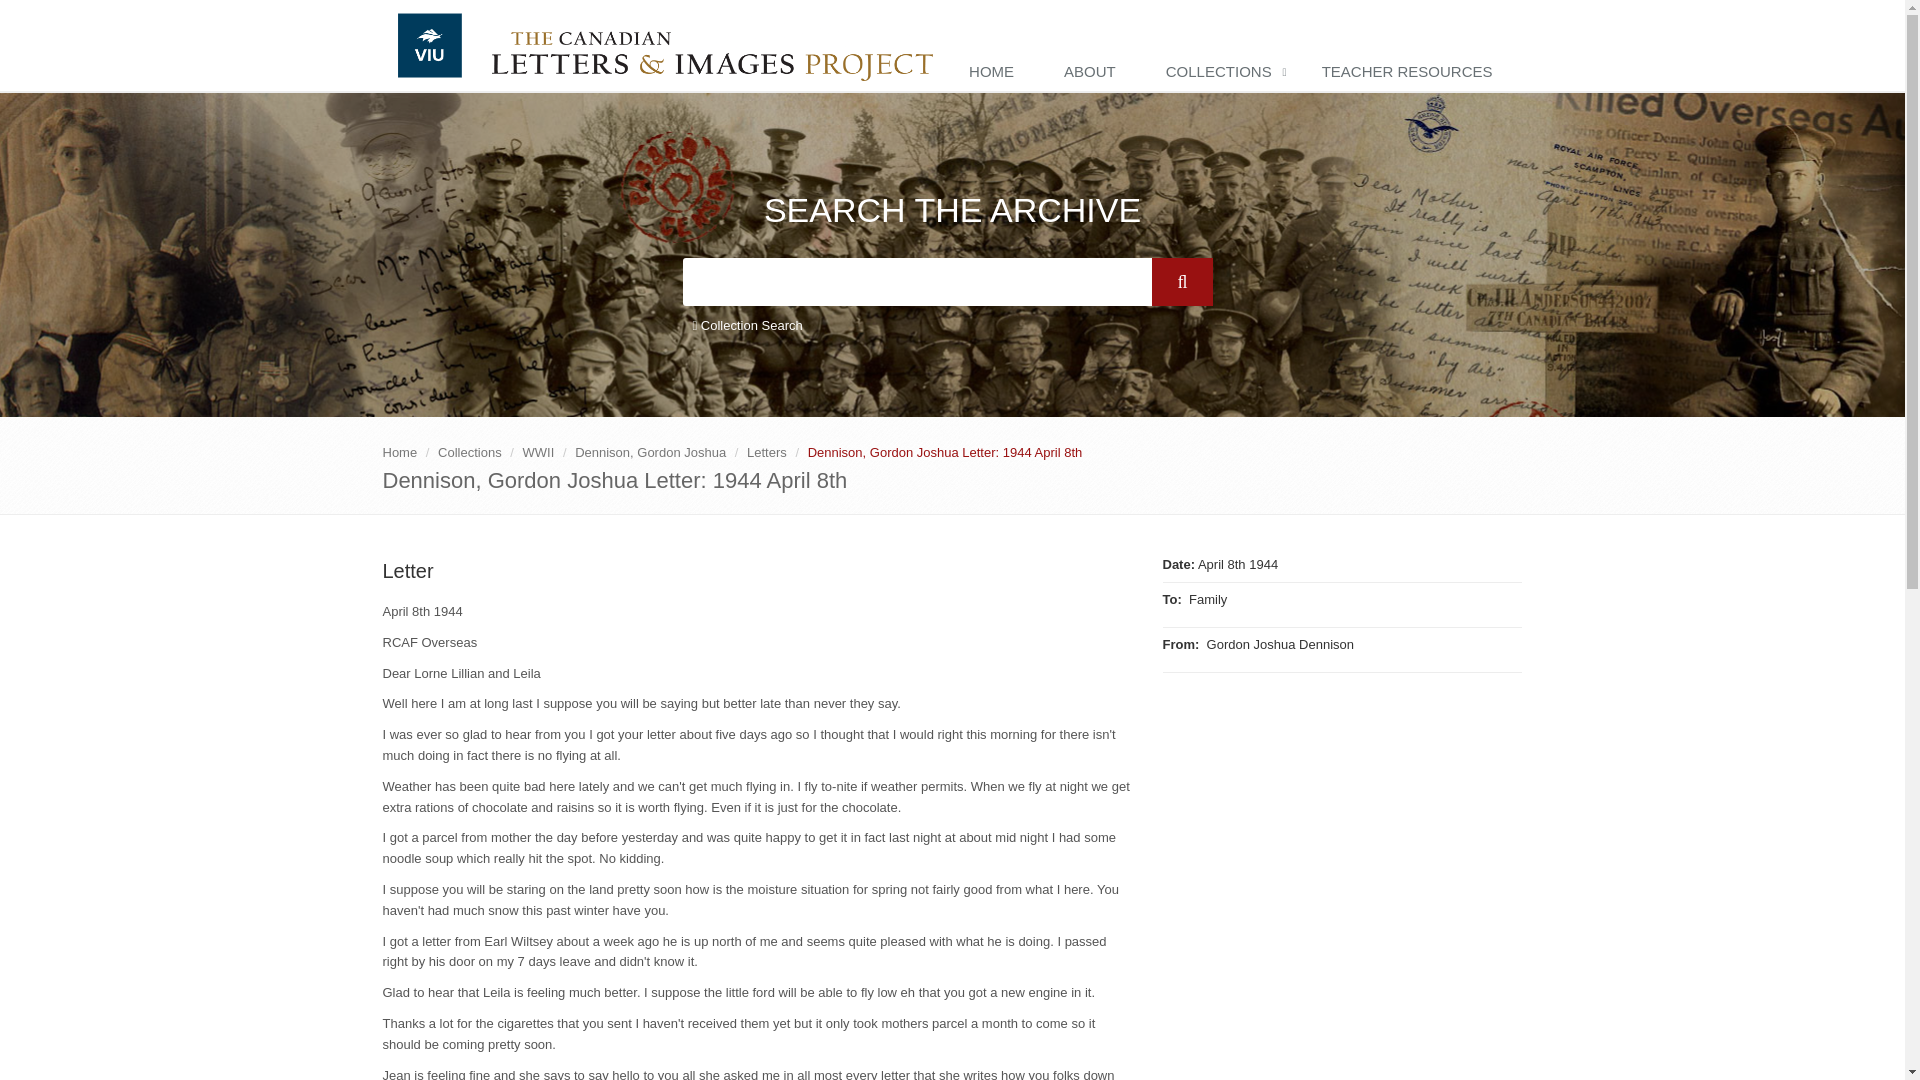  Describe the element at coordinates (766, 452) in the screenshot. I see `Letters` at that location.